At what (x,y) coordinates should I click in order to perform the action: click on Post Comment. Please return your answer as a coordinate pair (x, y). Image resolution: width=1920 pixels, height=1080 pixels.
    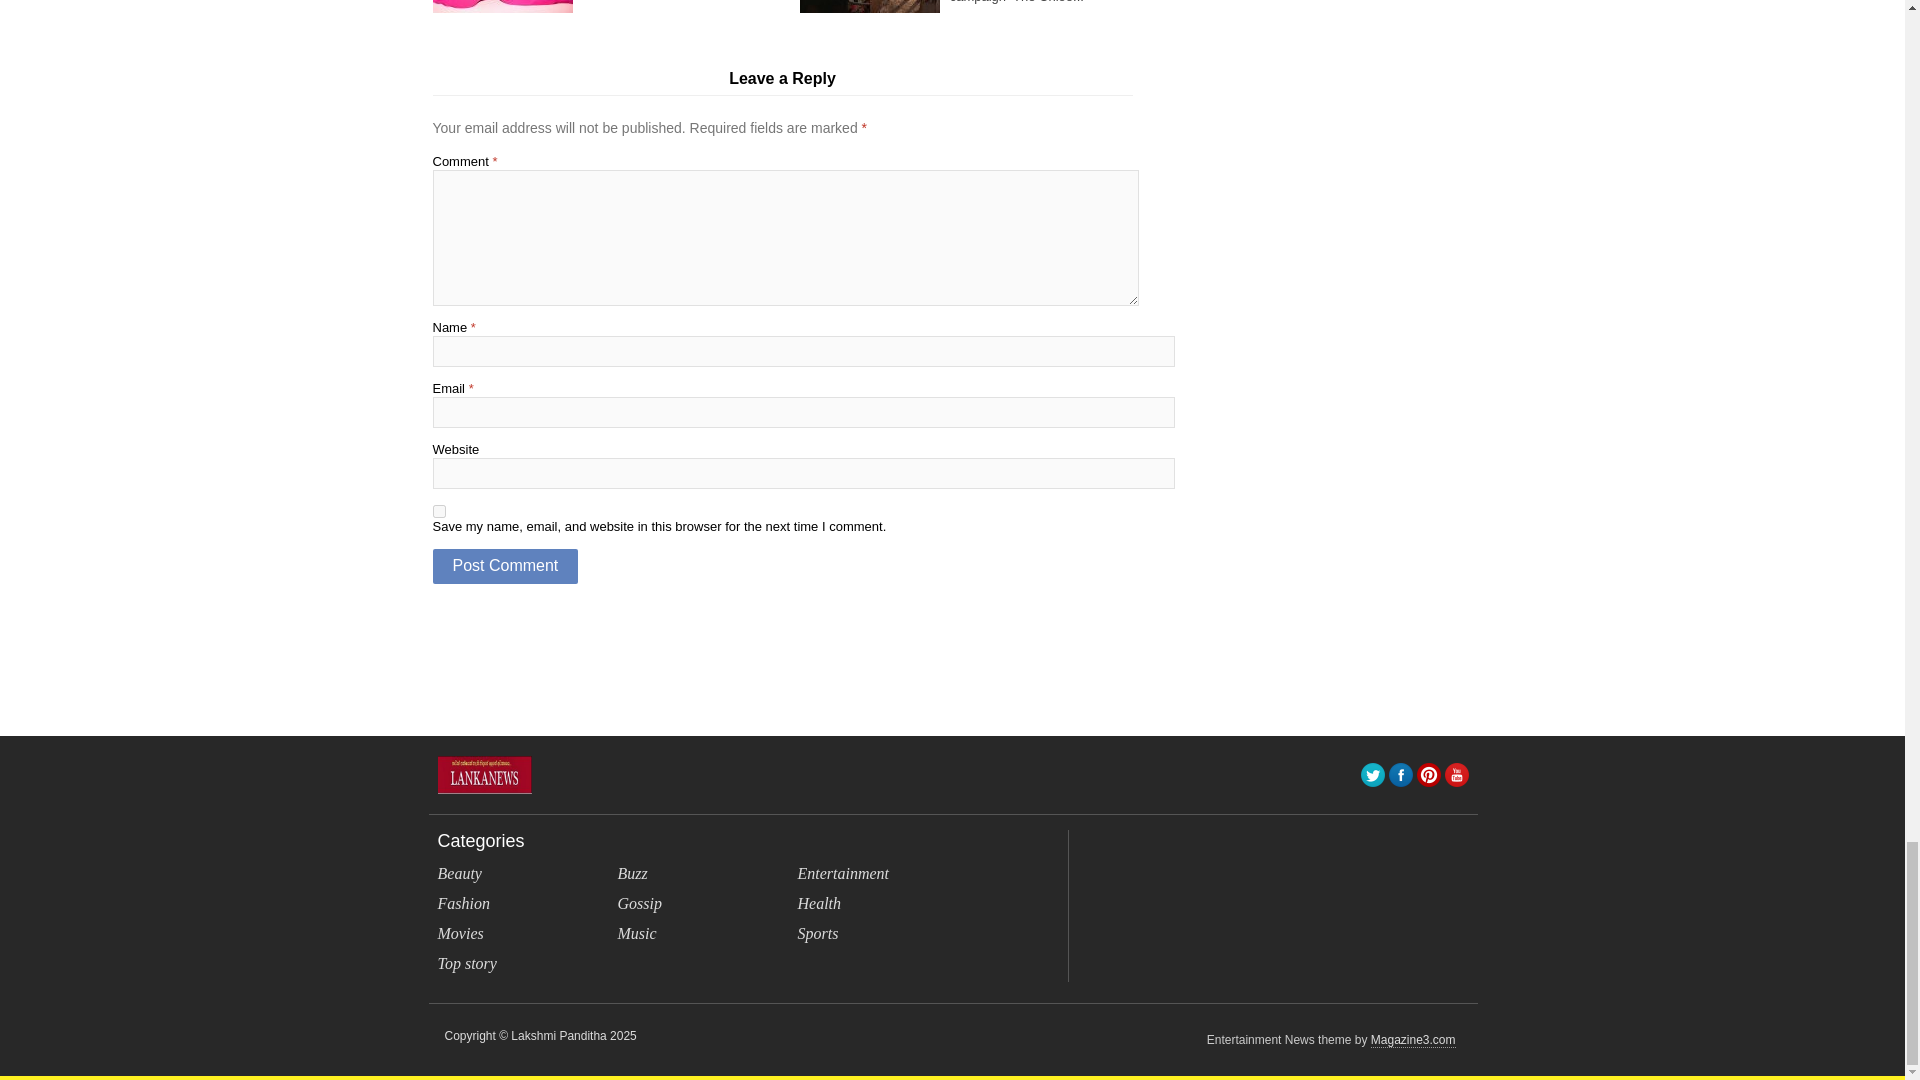
    Looking at the image, I should click on (504, 566).